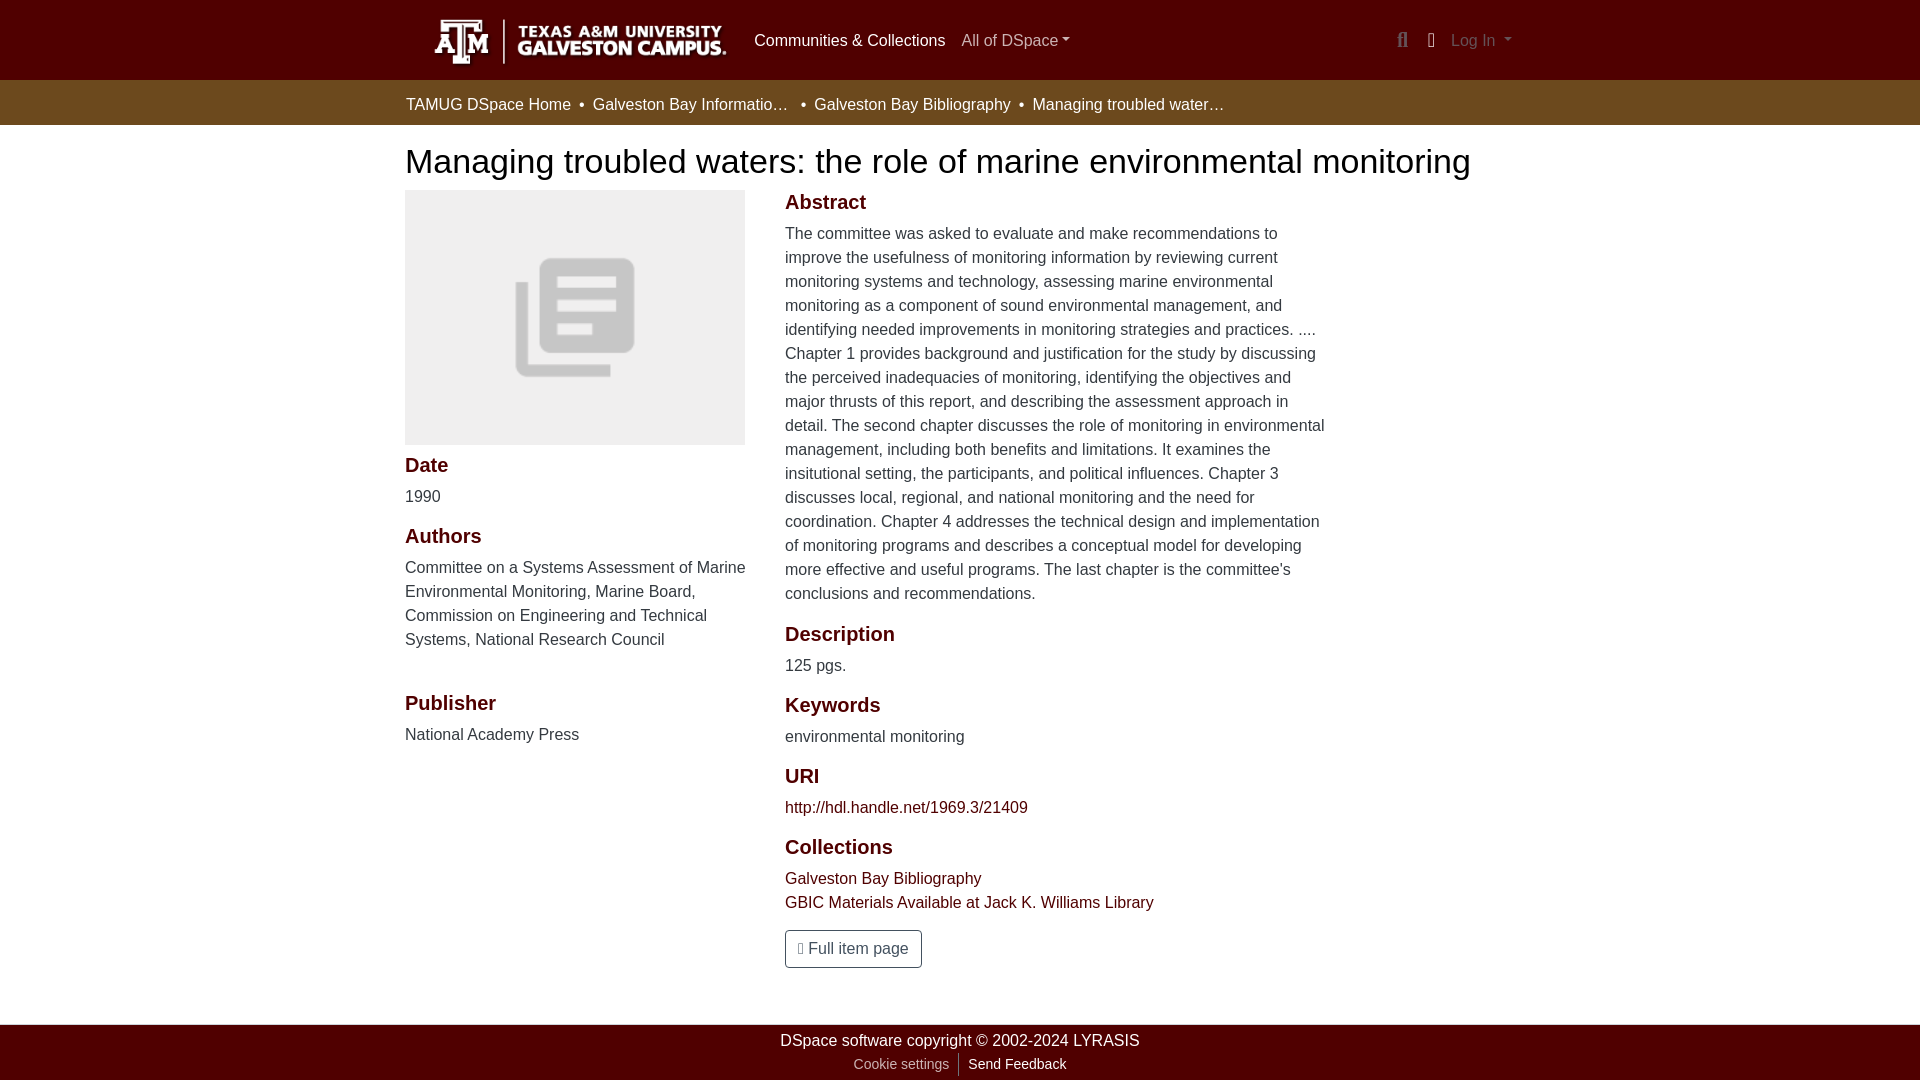 The image size is (1920, 1080). I want to click on Cookie settings, so click(901, 1064).